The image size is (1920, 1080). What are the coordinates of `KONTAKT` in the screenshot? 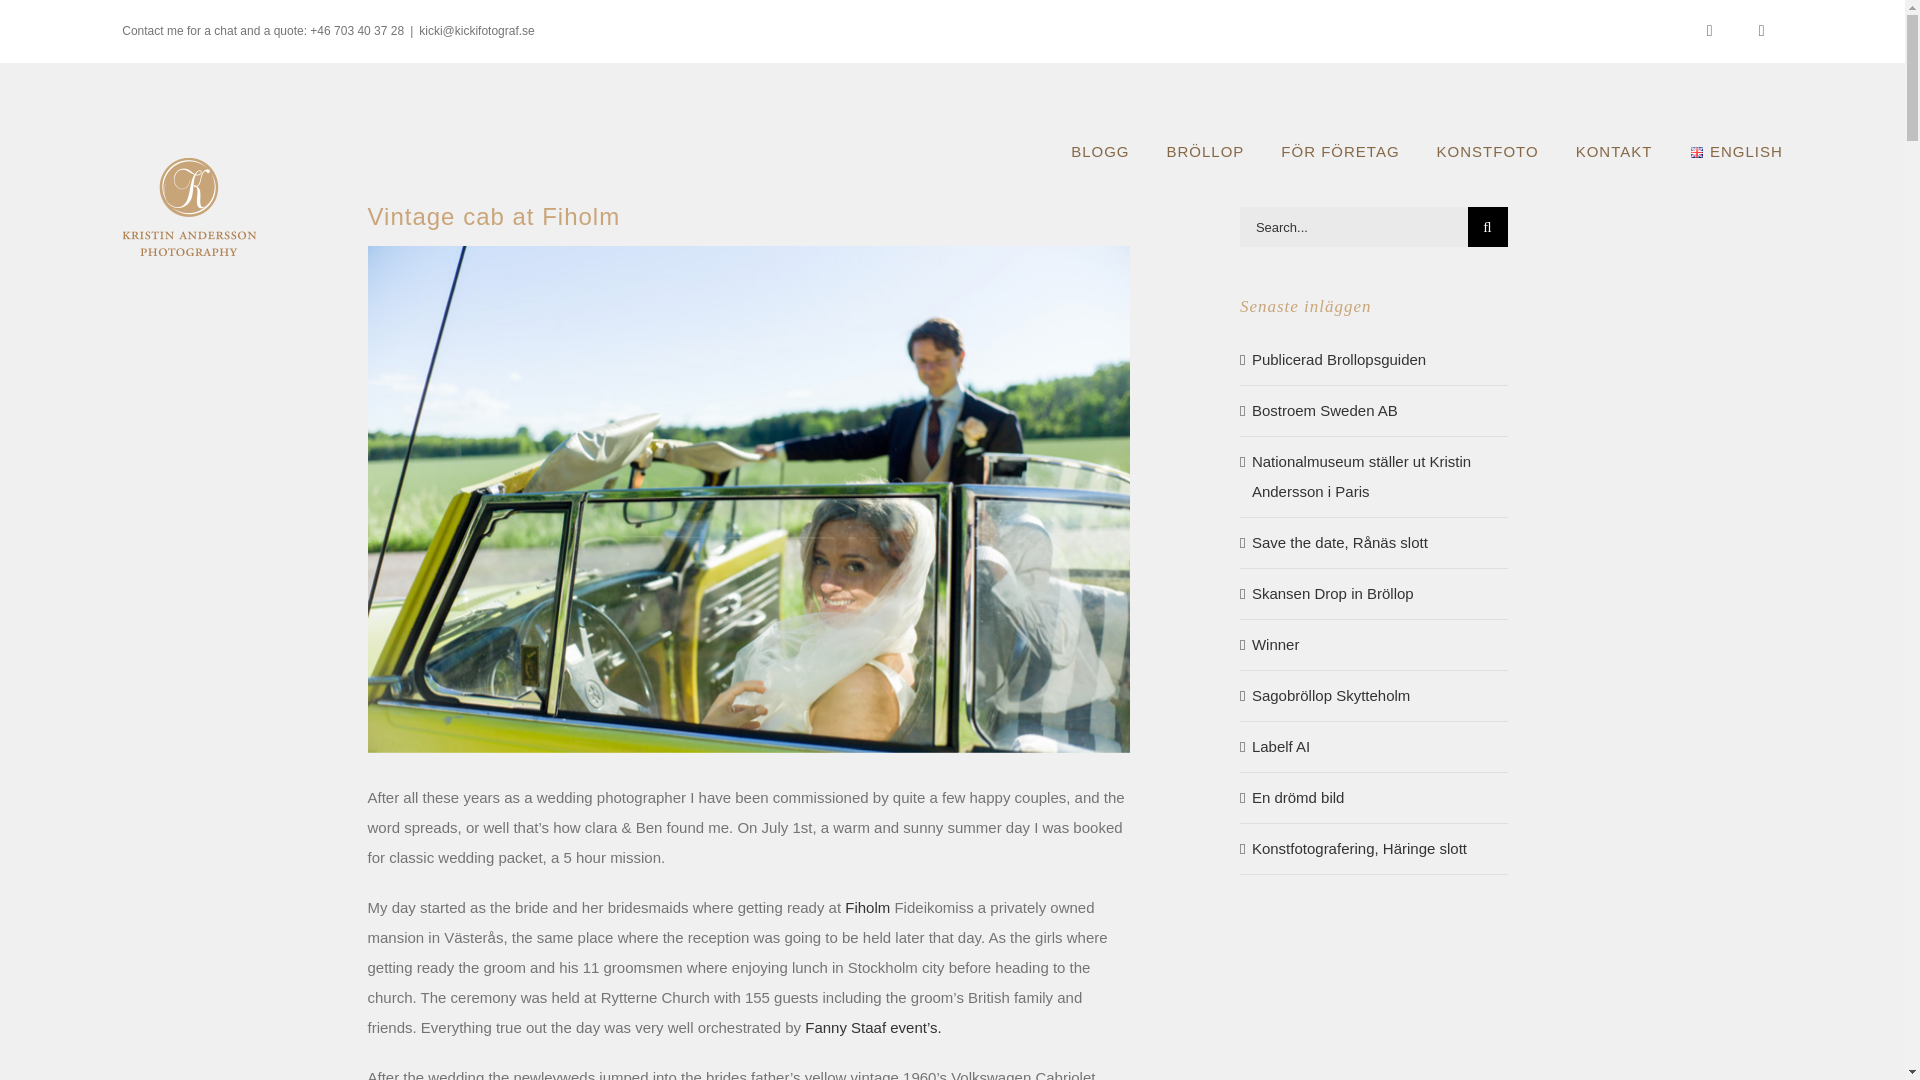 It's located at (1614, 151).